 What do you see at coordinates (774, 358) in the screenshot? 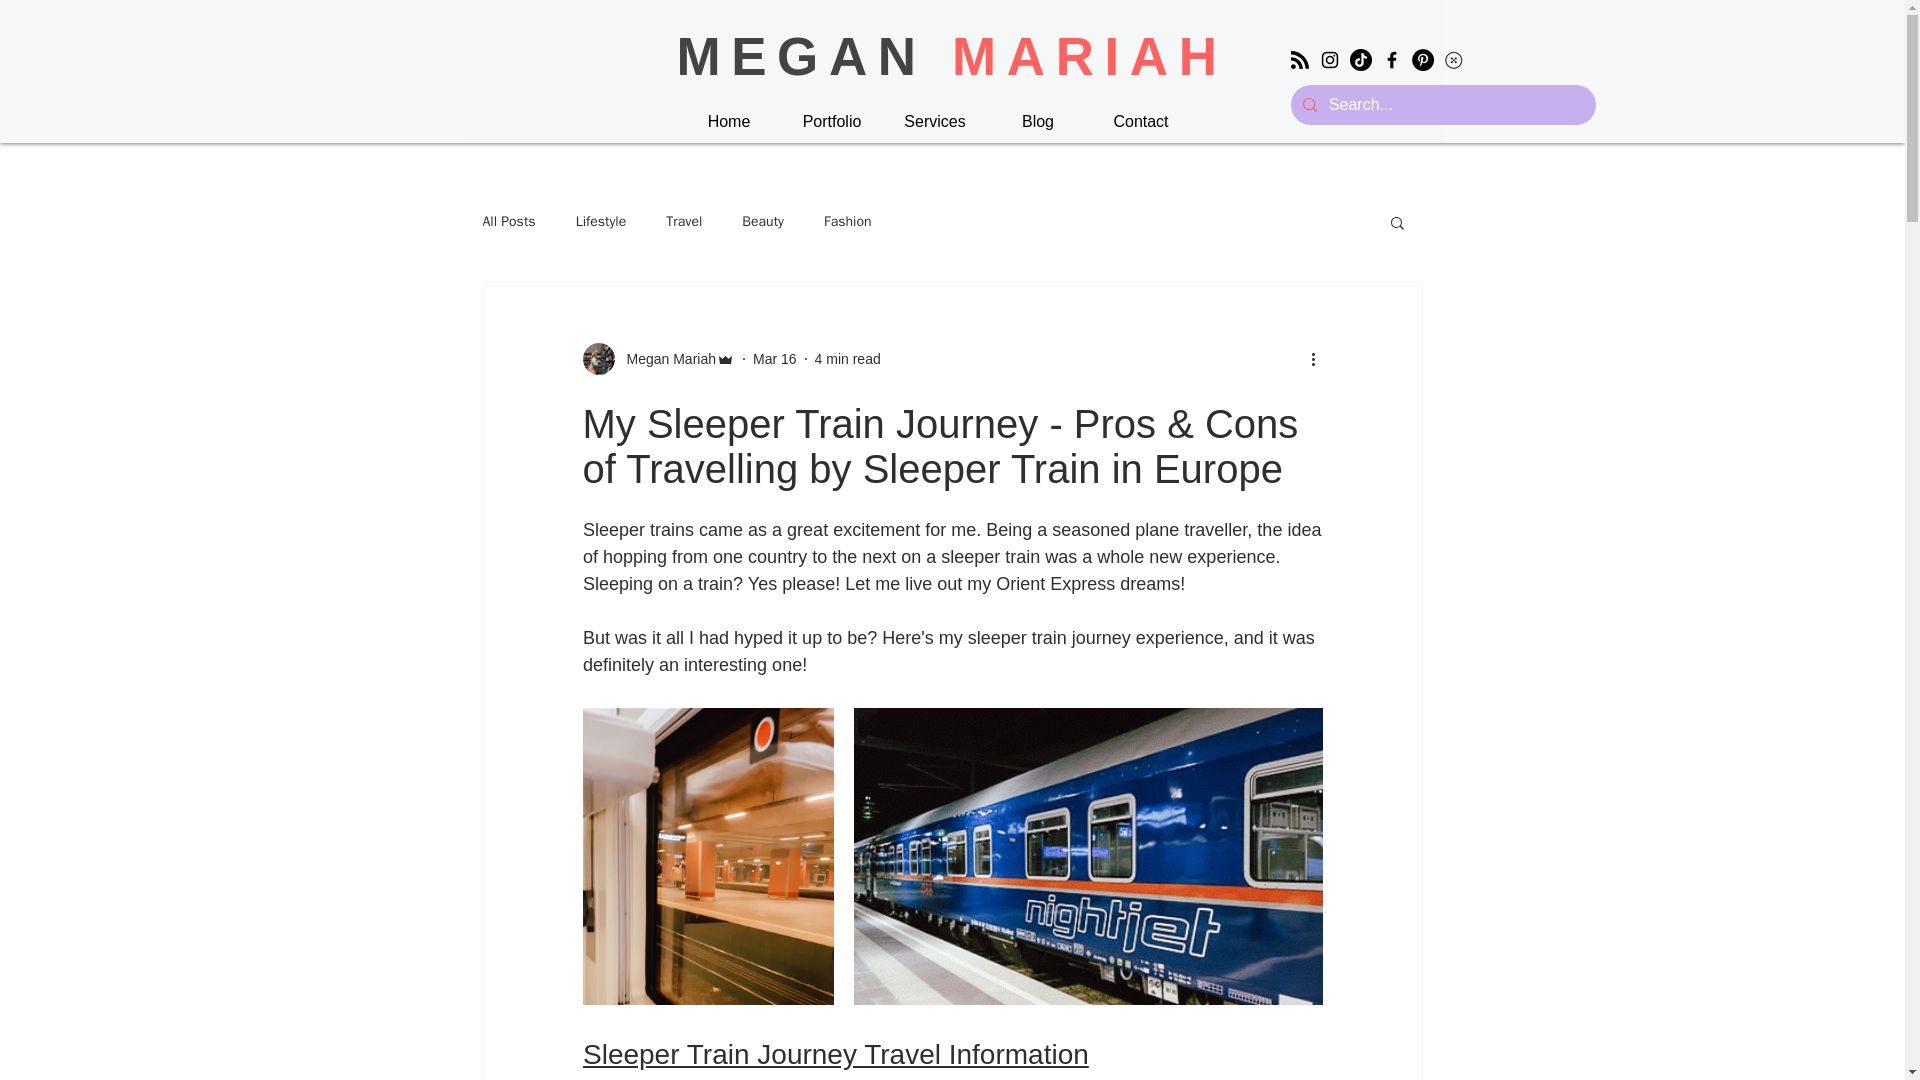
I see `Mar 16` at bounding box center [774, 358].